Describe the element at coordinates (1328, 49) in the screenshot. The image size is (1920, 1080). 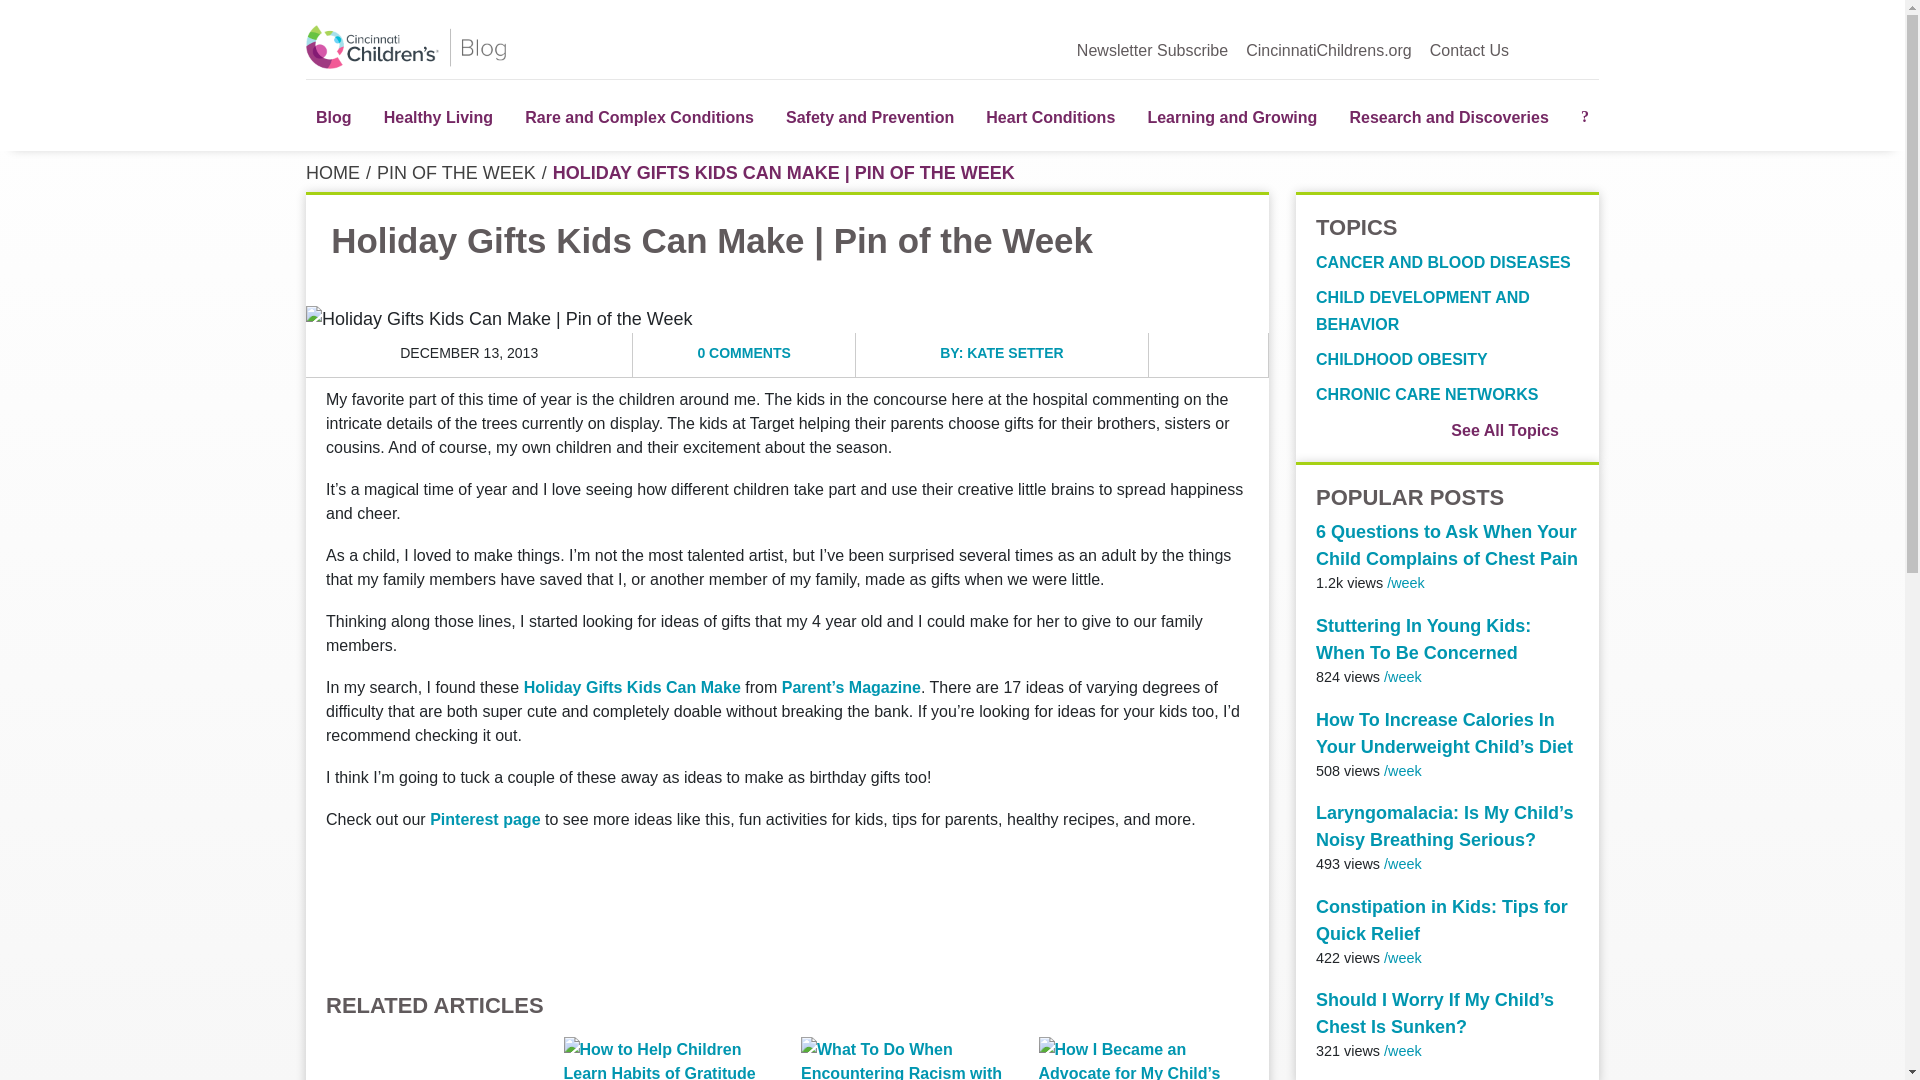
I see `CincinnatiChildrens.org` at that location.